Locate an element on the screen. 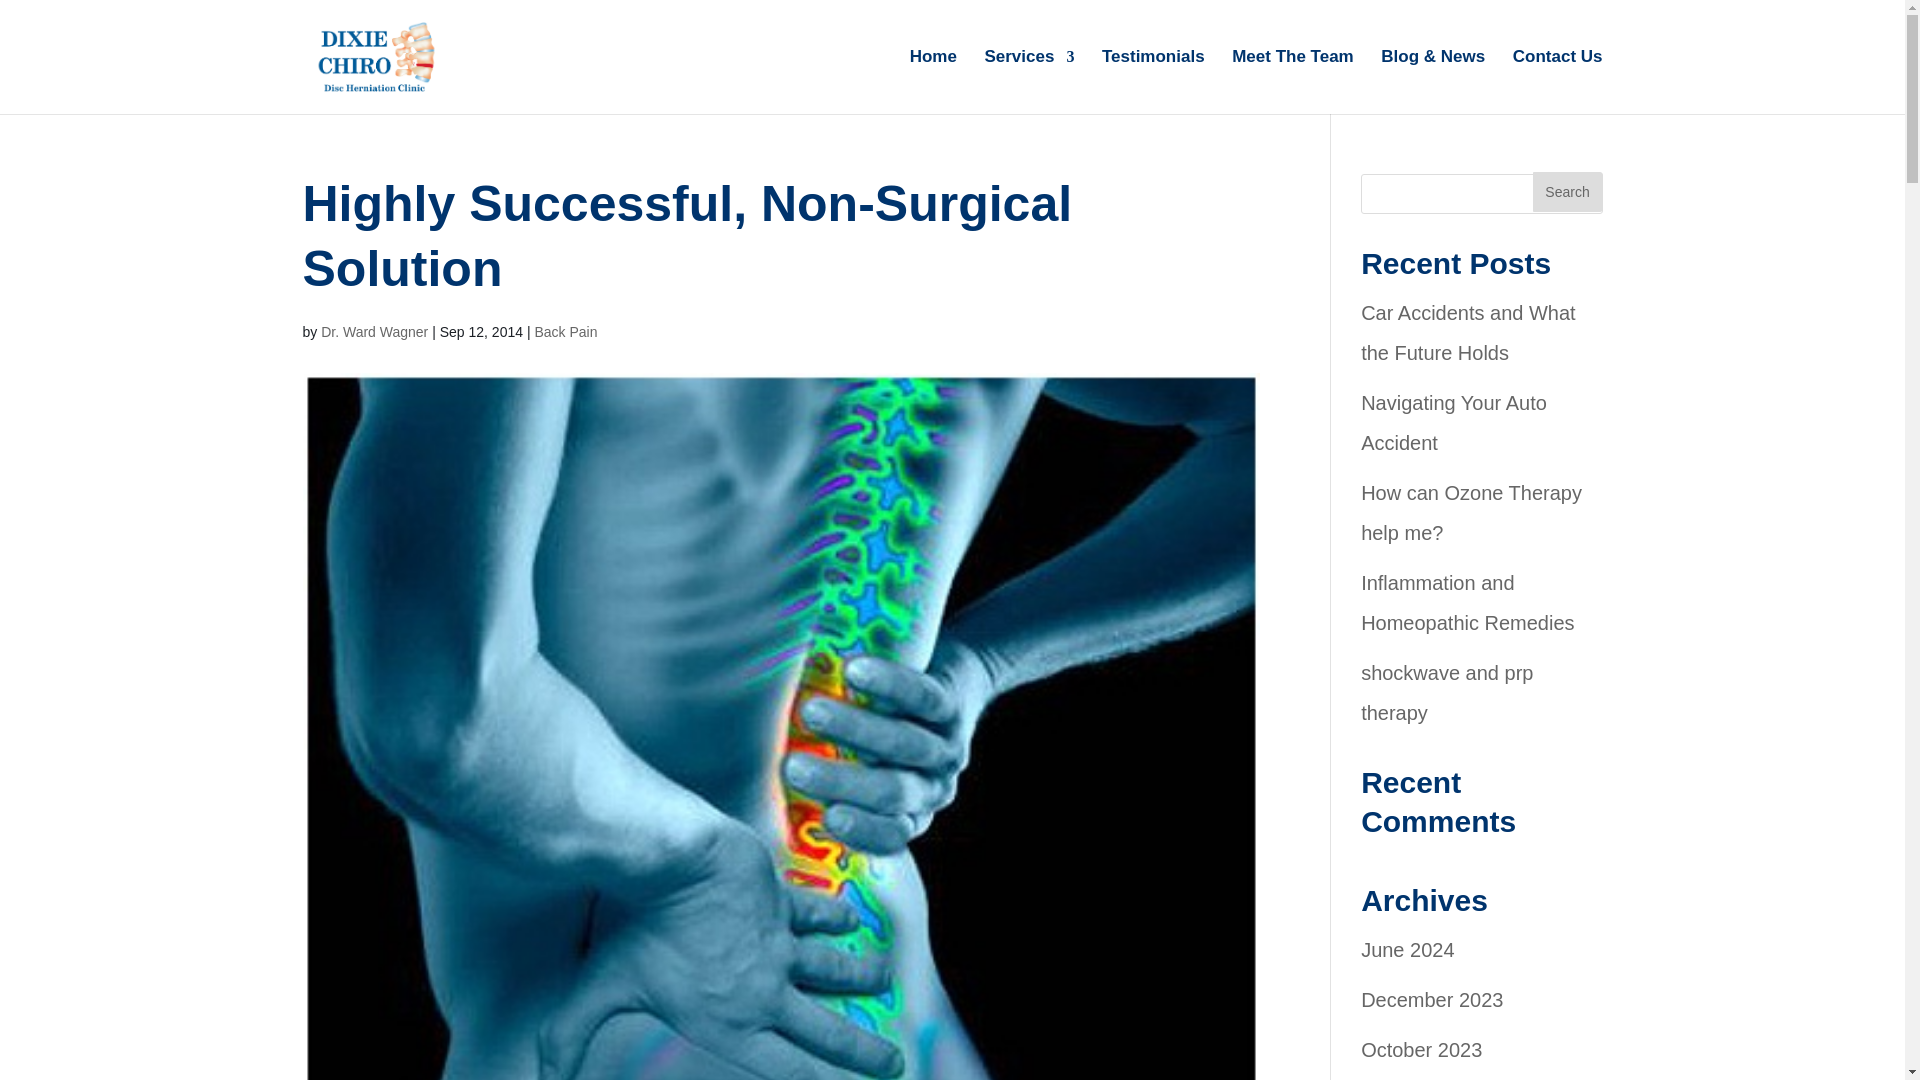  Services is located at coordinates (1028, 82).